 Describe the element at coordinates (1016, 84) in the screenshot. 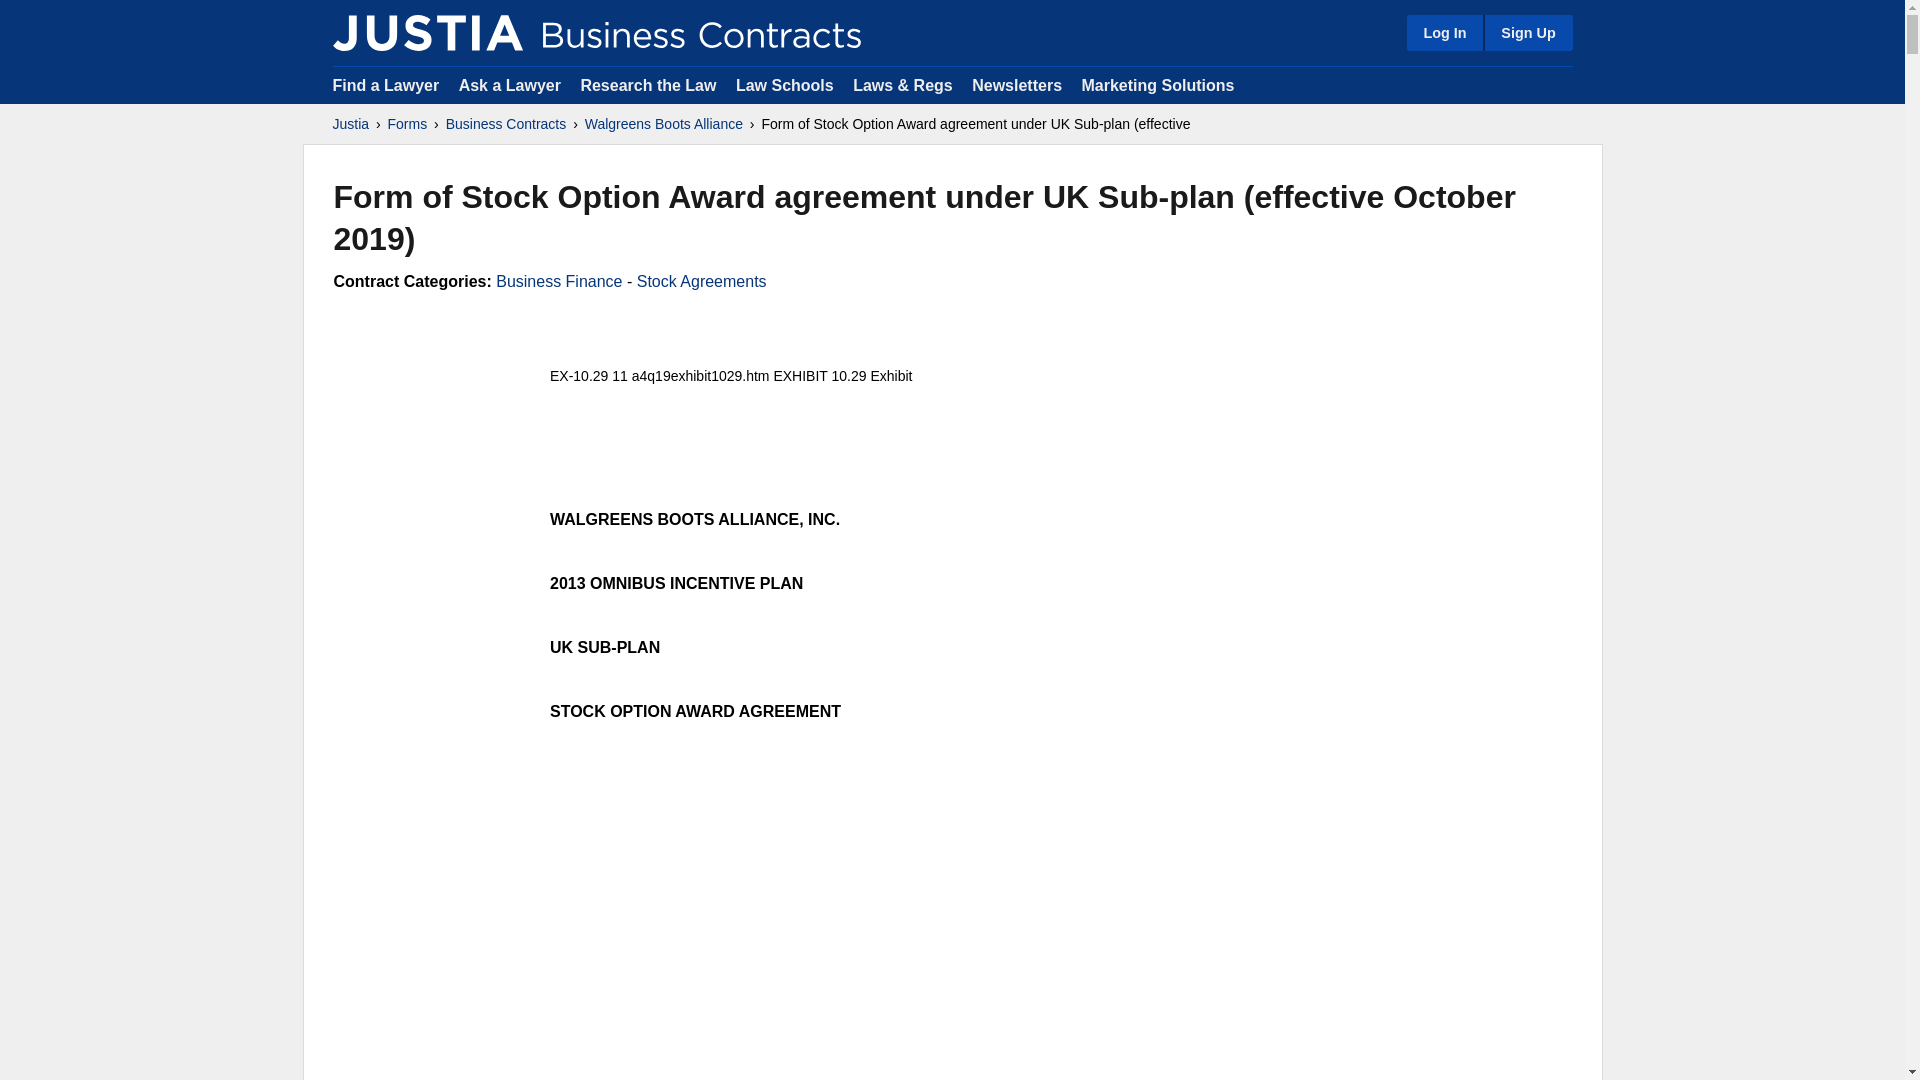

I see `Newsletters` at that location.